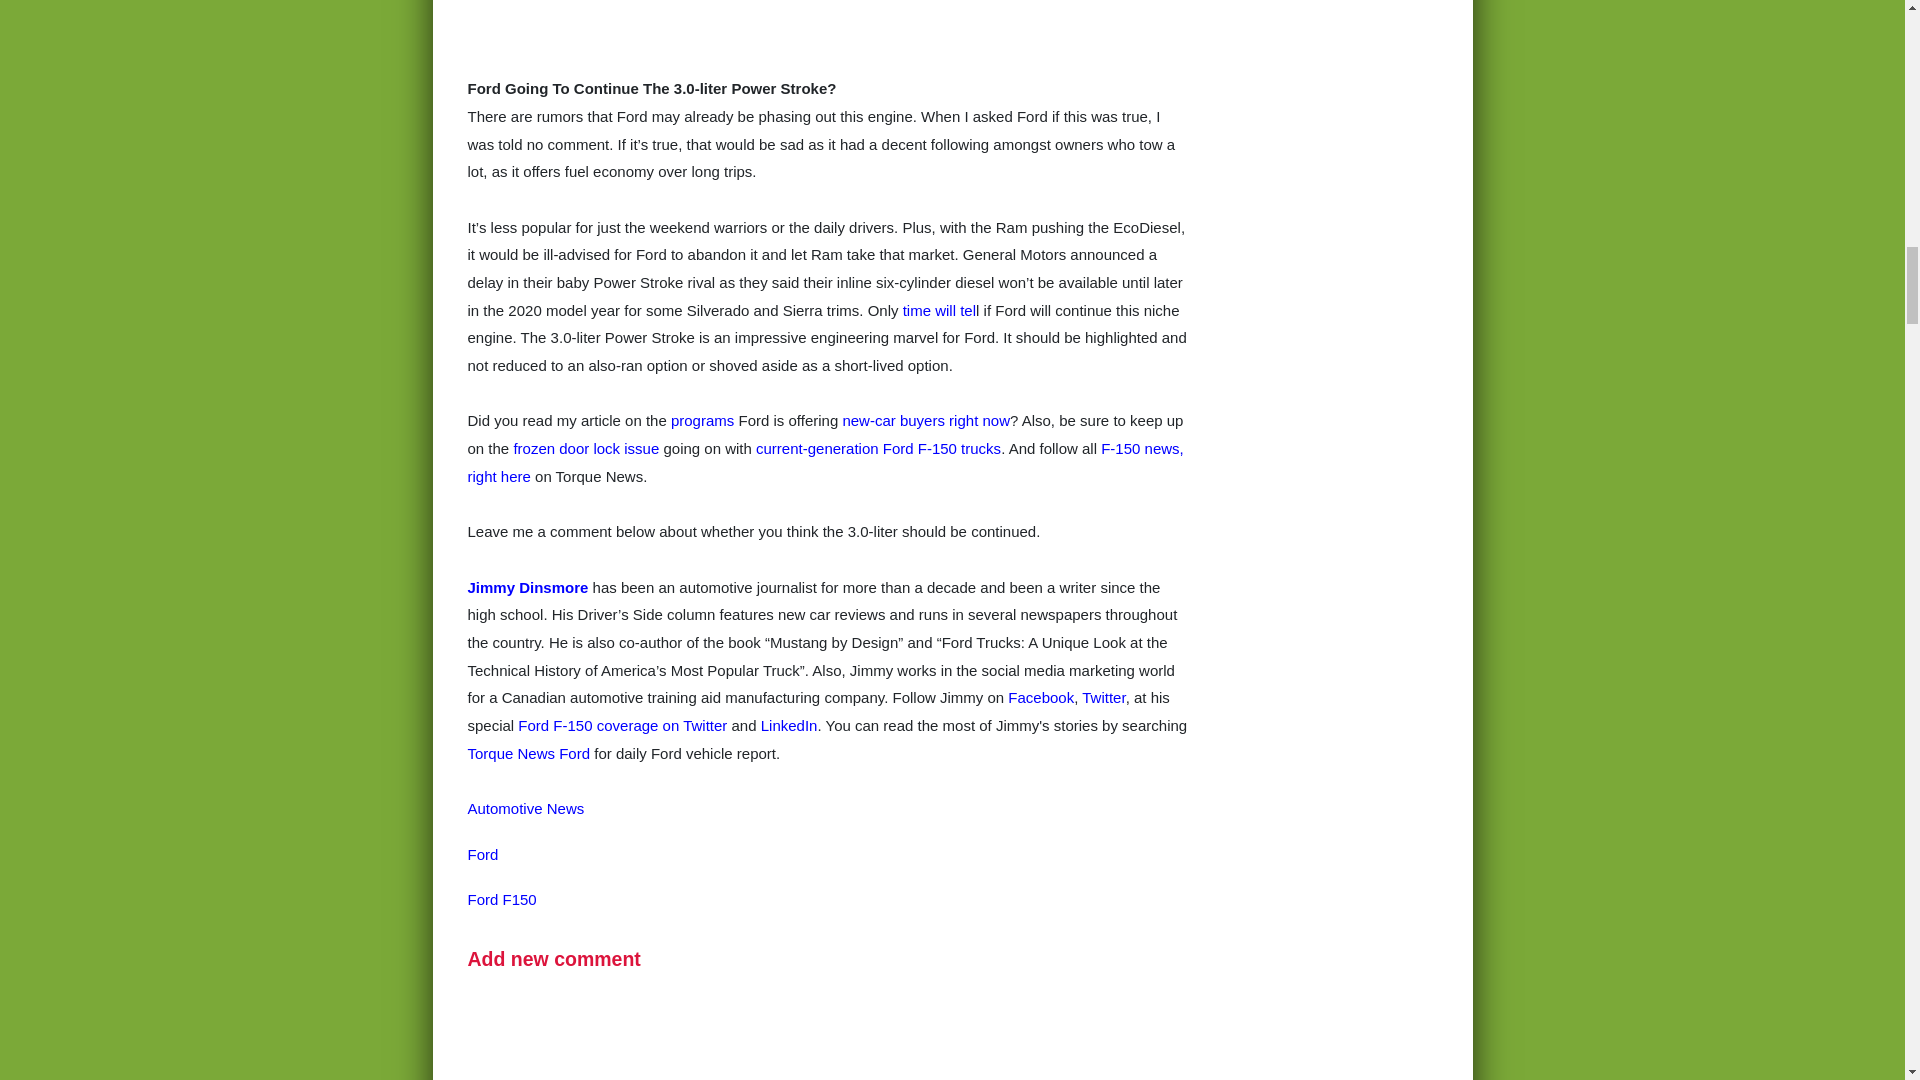 This screenshot has width=1920, height=1080. I want to click on programs, so click(702, 420).